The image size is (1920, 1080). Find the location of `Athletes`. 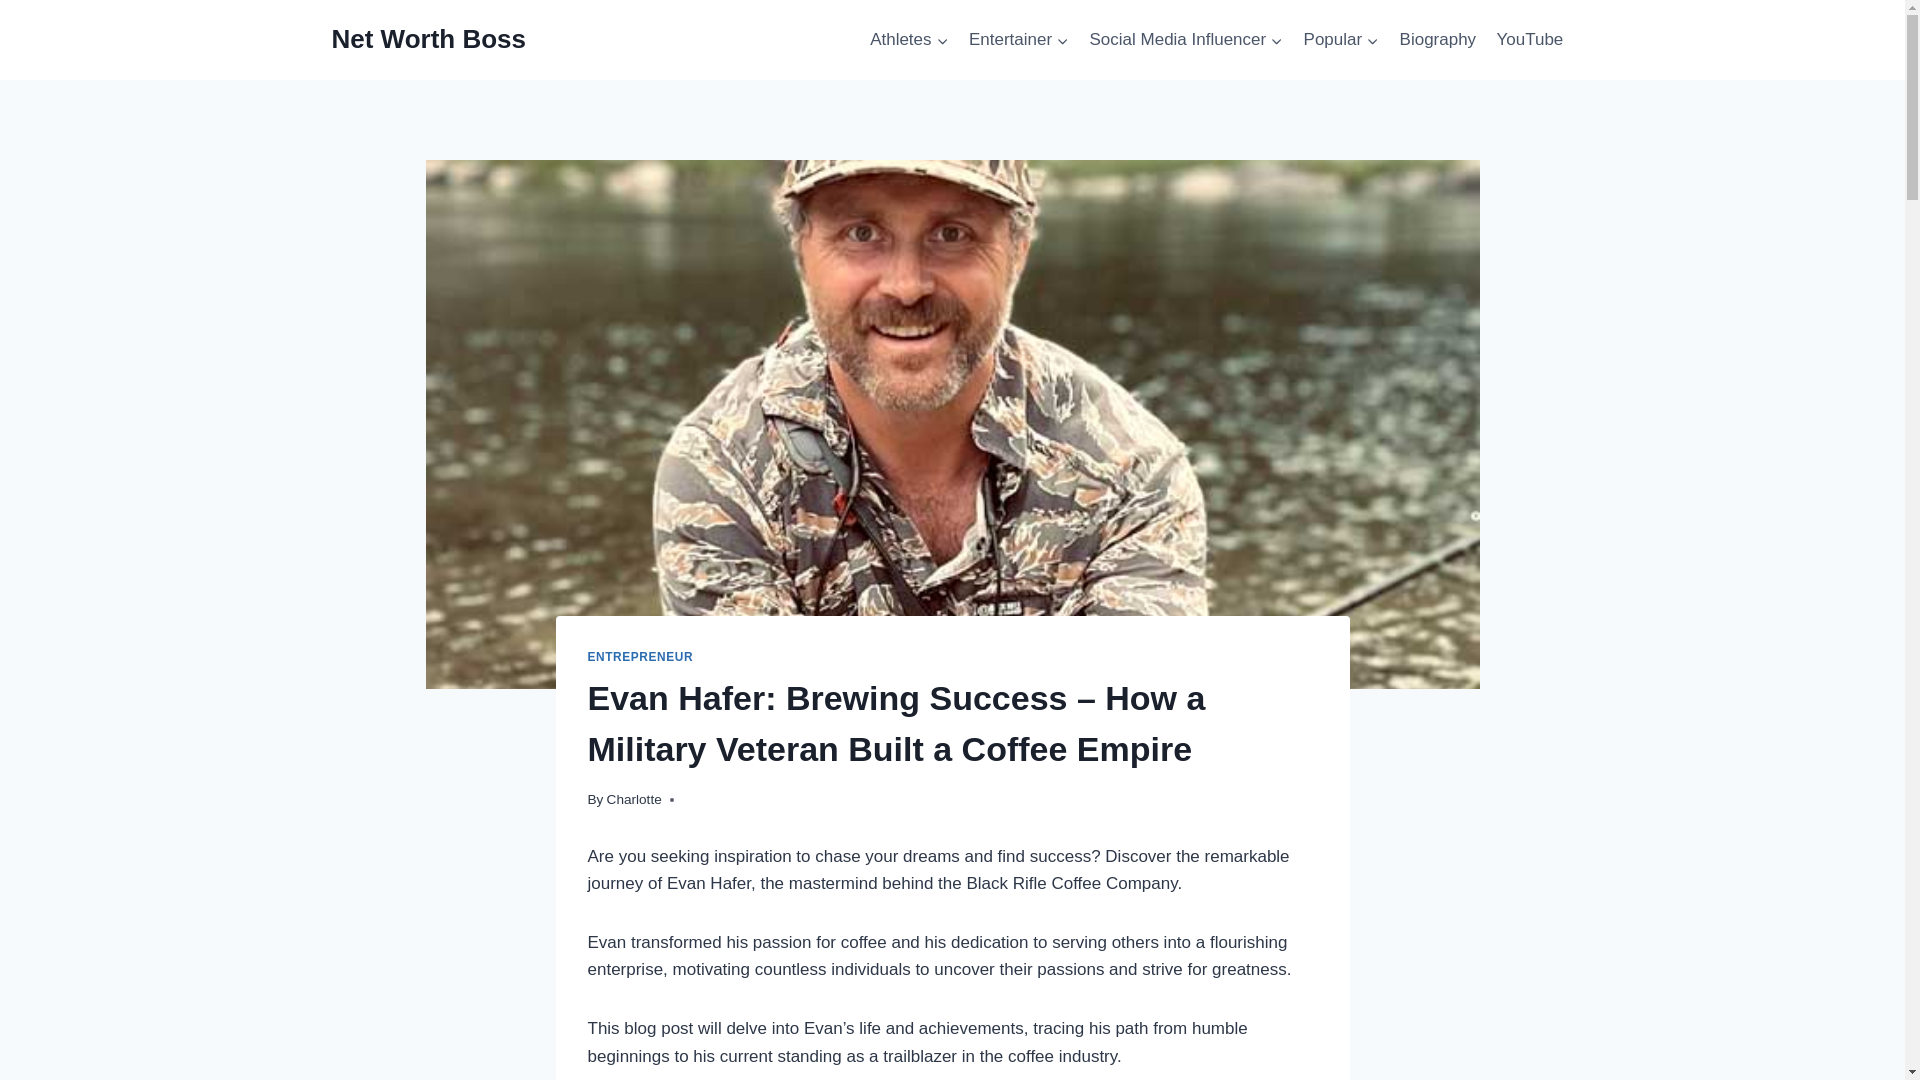

Athletes is located at coordinates (909, 40).